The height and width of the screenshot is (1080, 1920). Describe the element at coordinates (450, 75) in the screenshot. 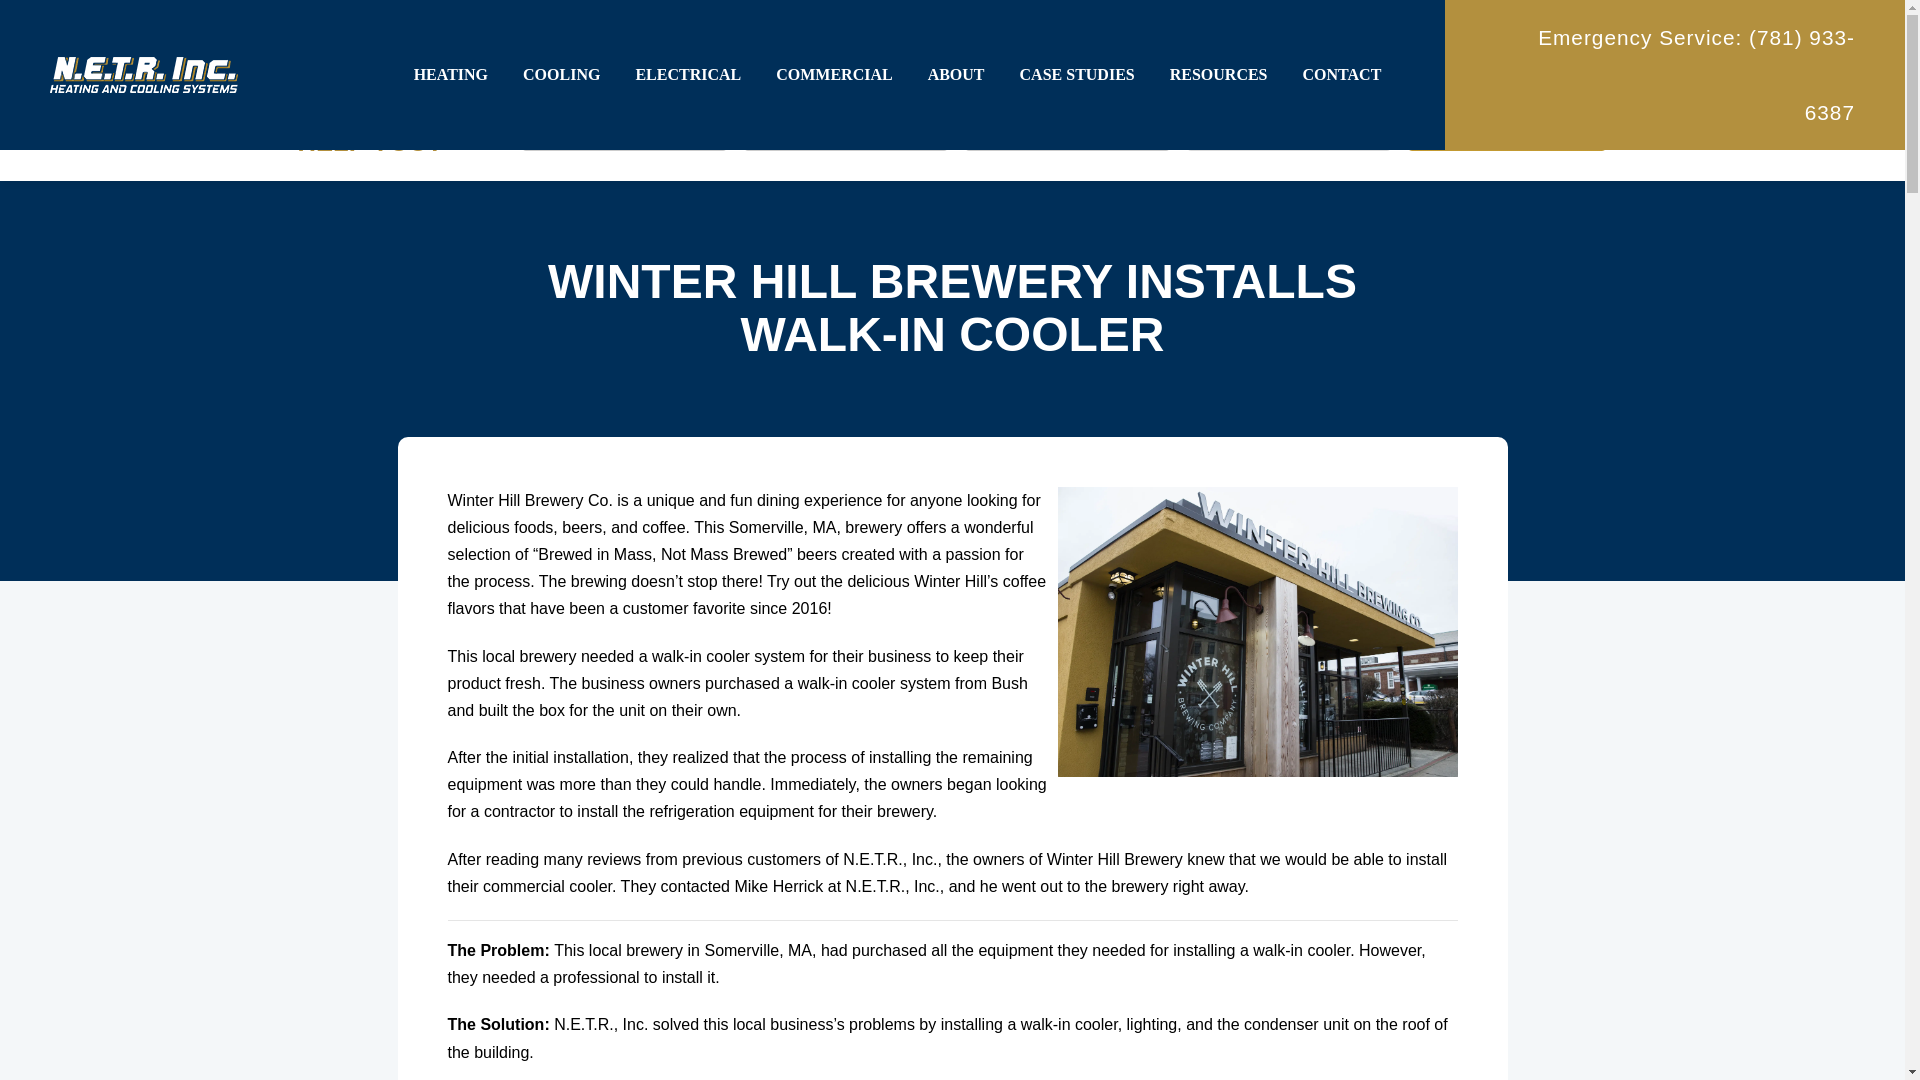

I see `HEATING` at that location.